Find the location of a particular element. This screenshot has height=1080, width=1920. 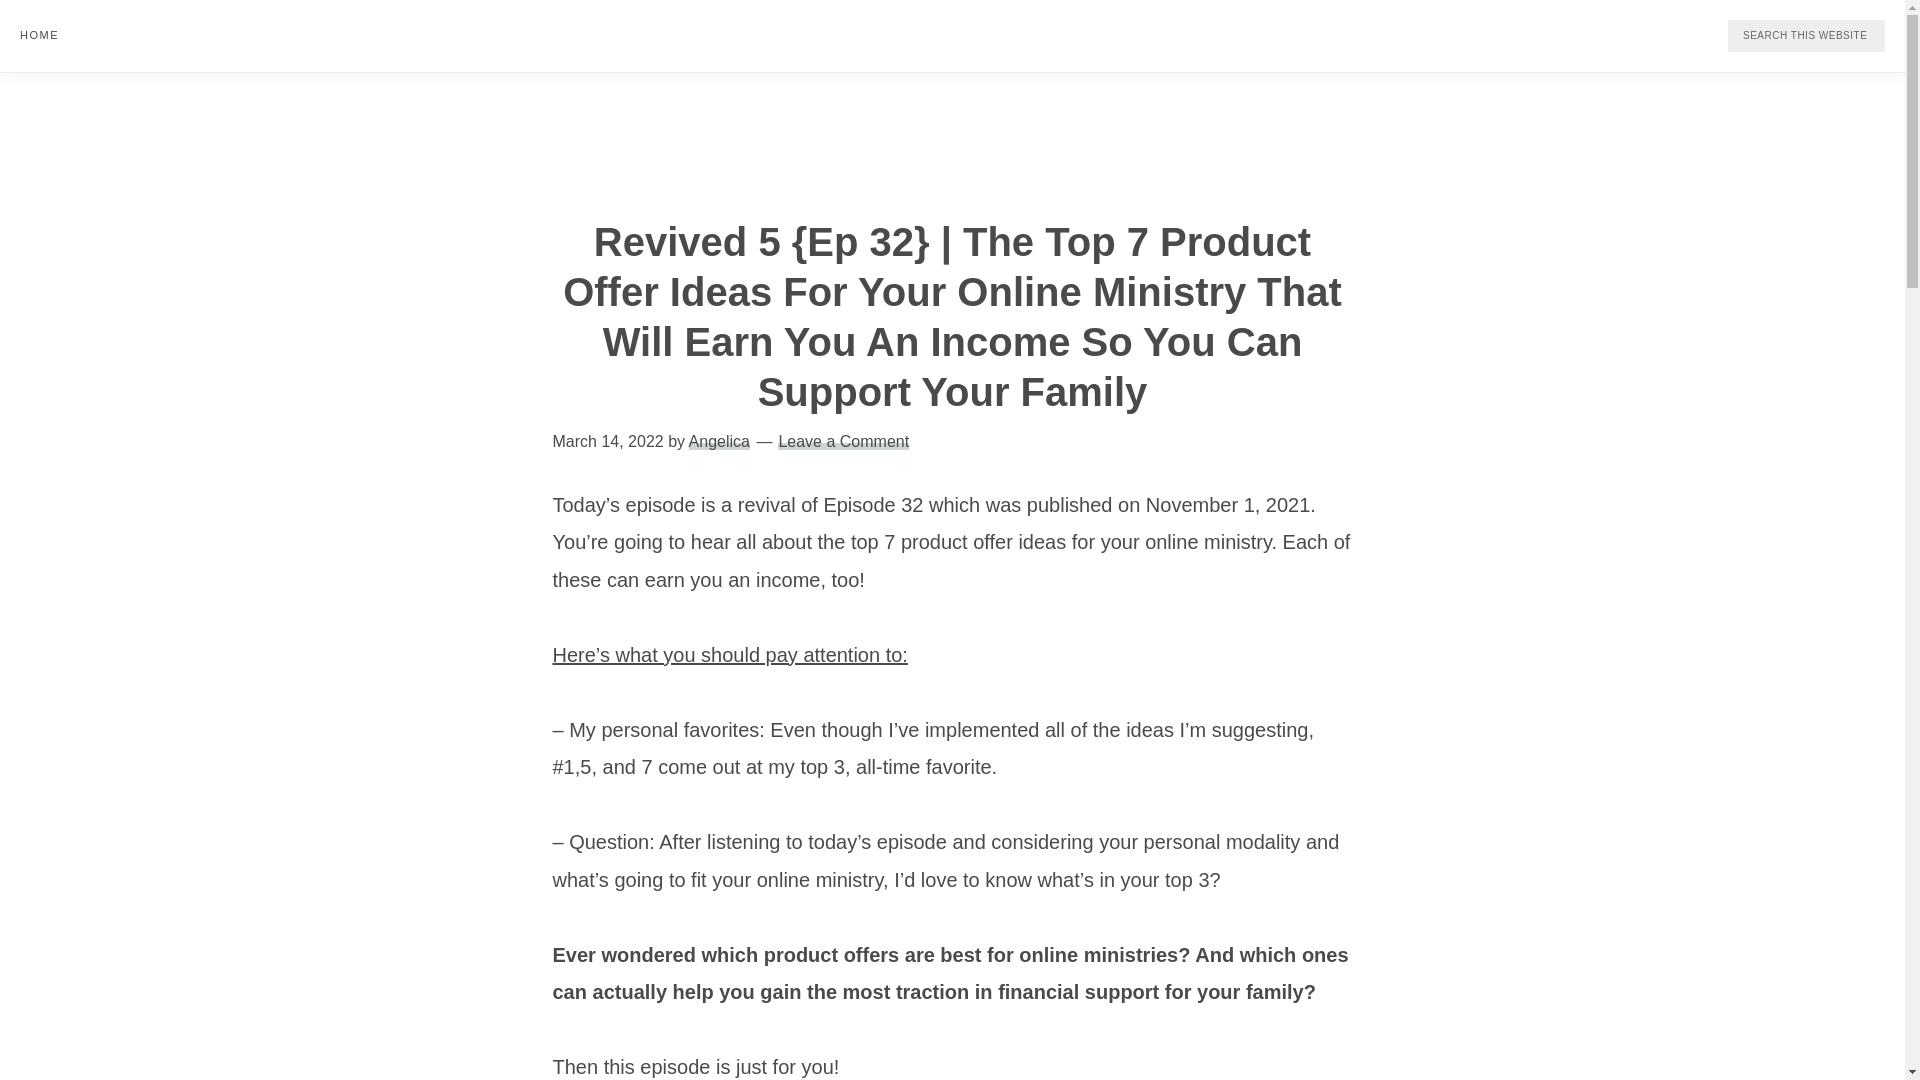

Angelica is located at coordinates (720, 440).